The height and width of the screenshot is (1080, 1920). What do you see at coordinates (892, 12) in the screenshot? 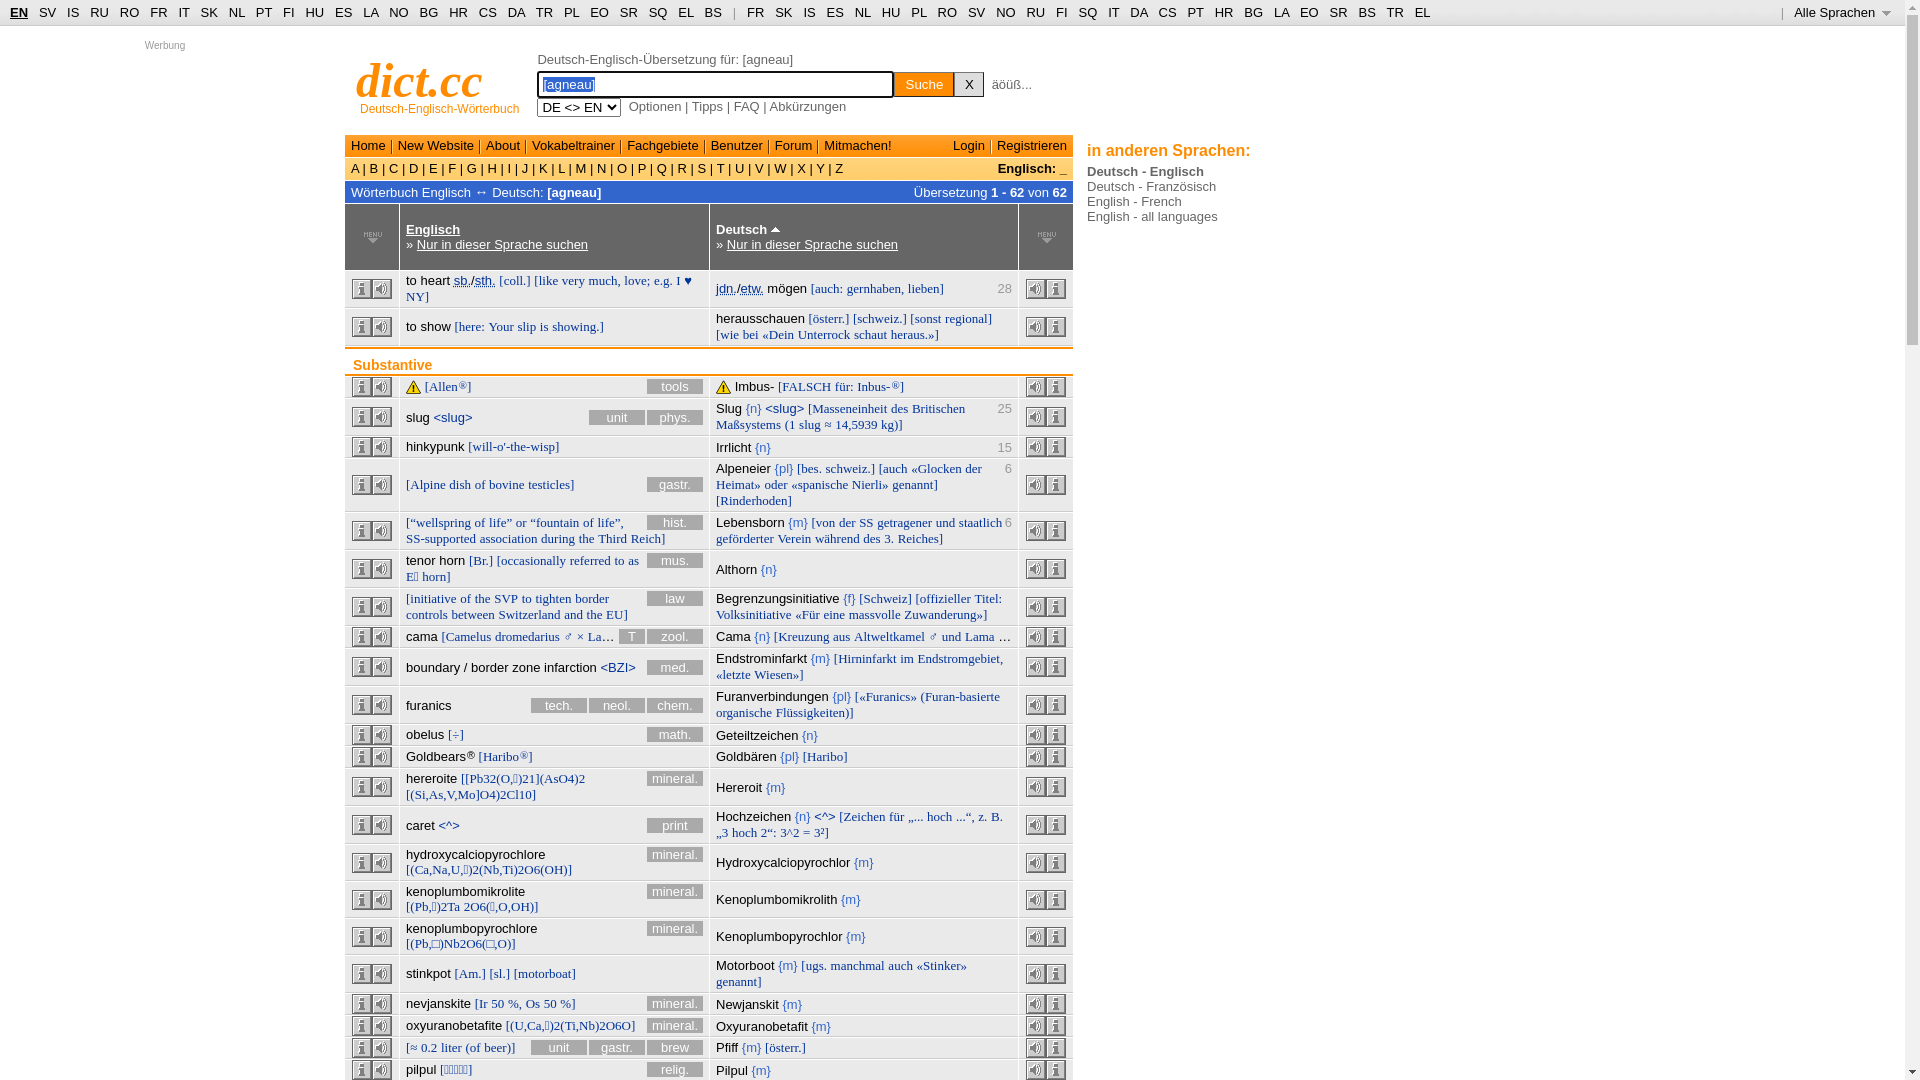
I see `HU` at bounding box center [892, 12].